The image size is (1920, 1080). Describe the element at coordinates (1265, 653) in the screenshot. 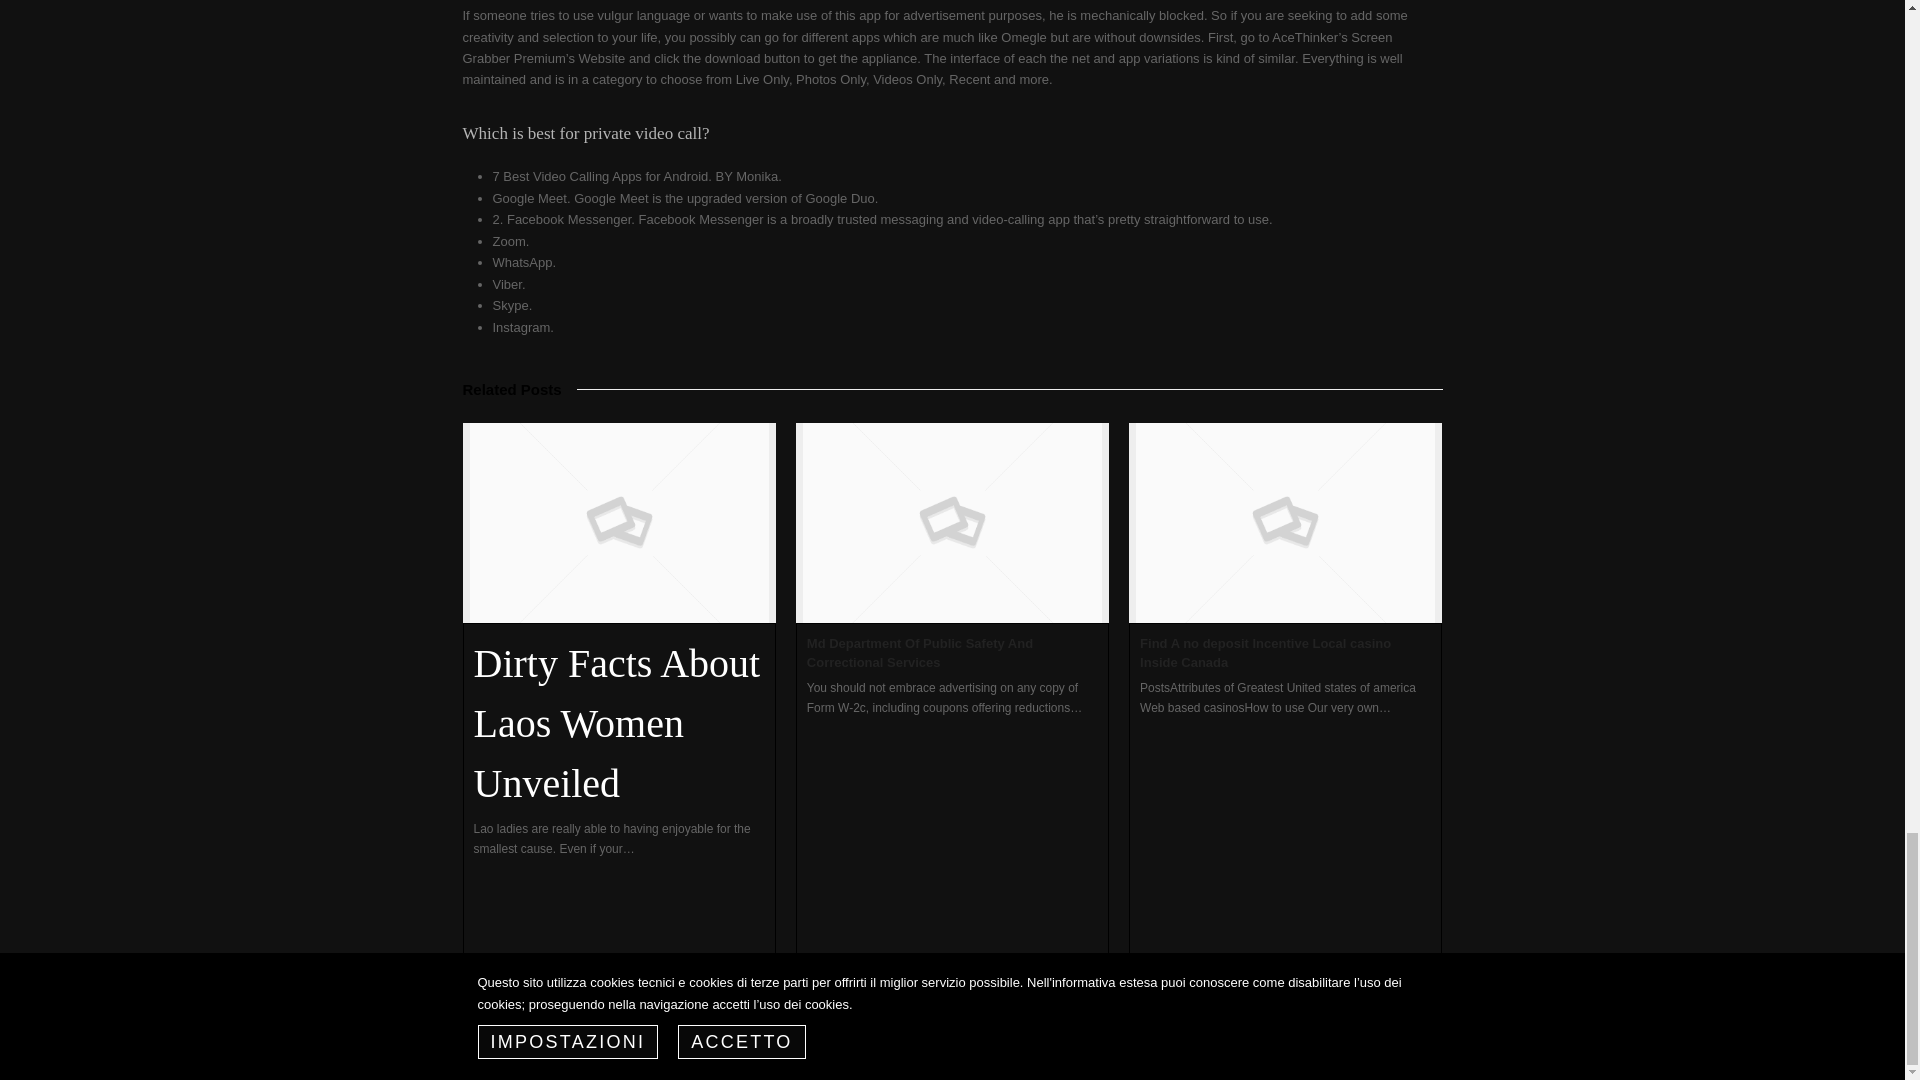

I see `Find A no deposit Incentive Local casino Inside Canada` at that location.